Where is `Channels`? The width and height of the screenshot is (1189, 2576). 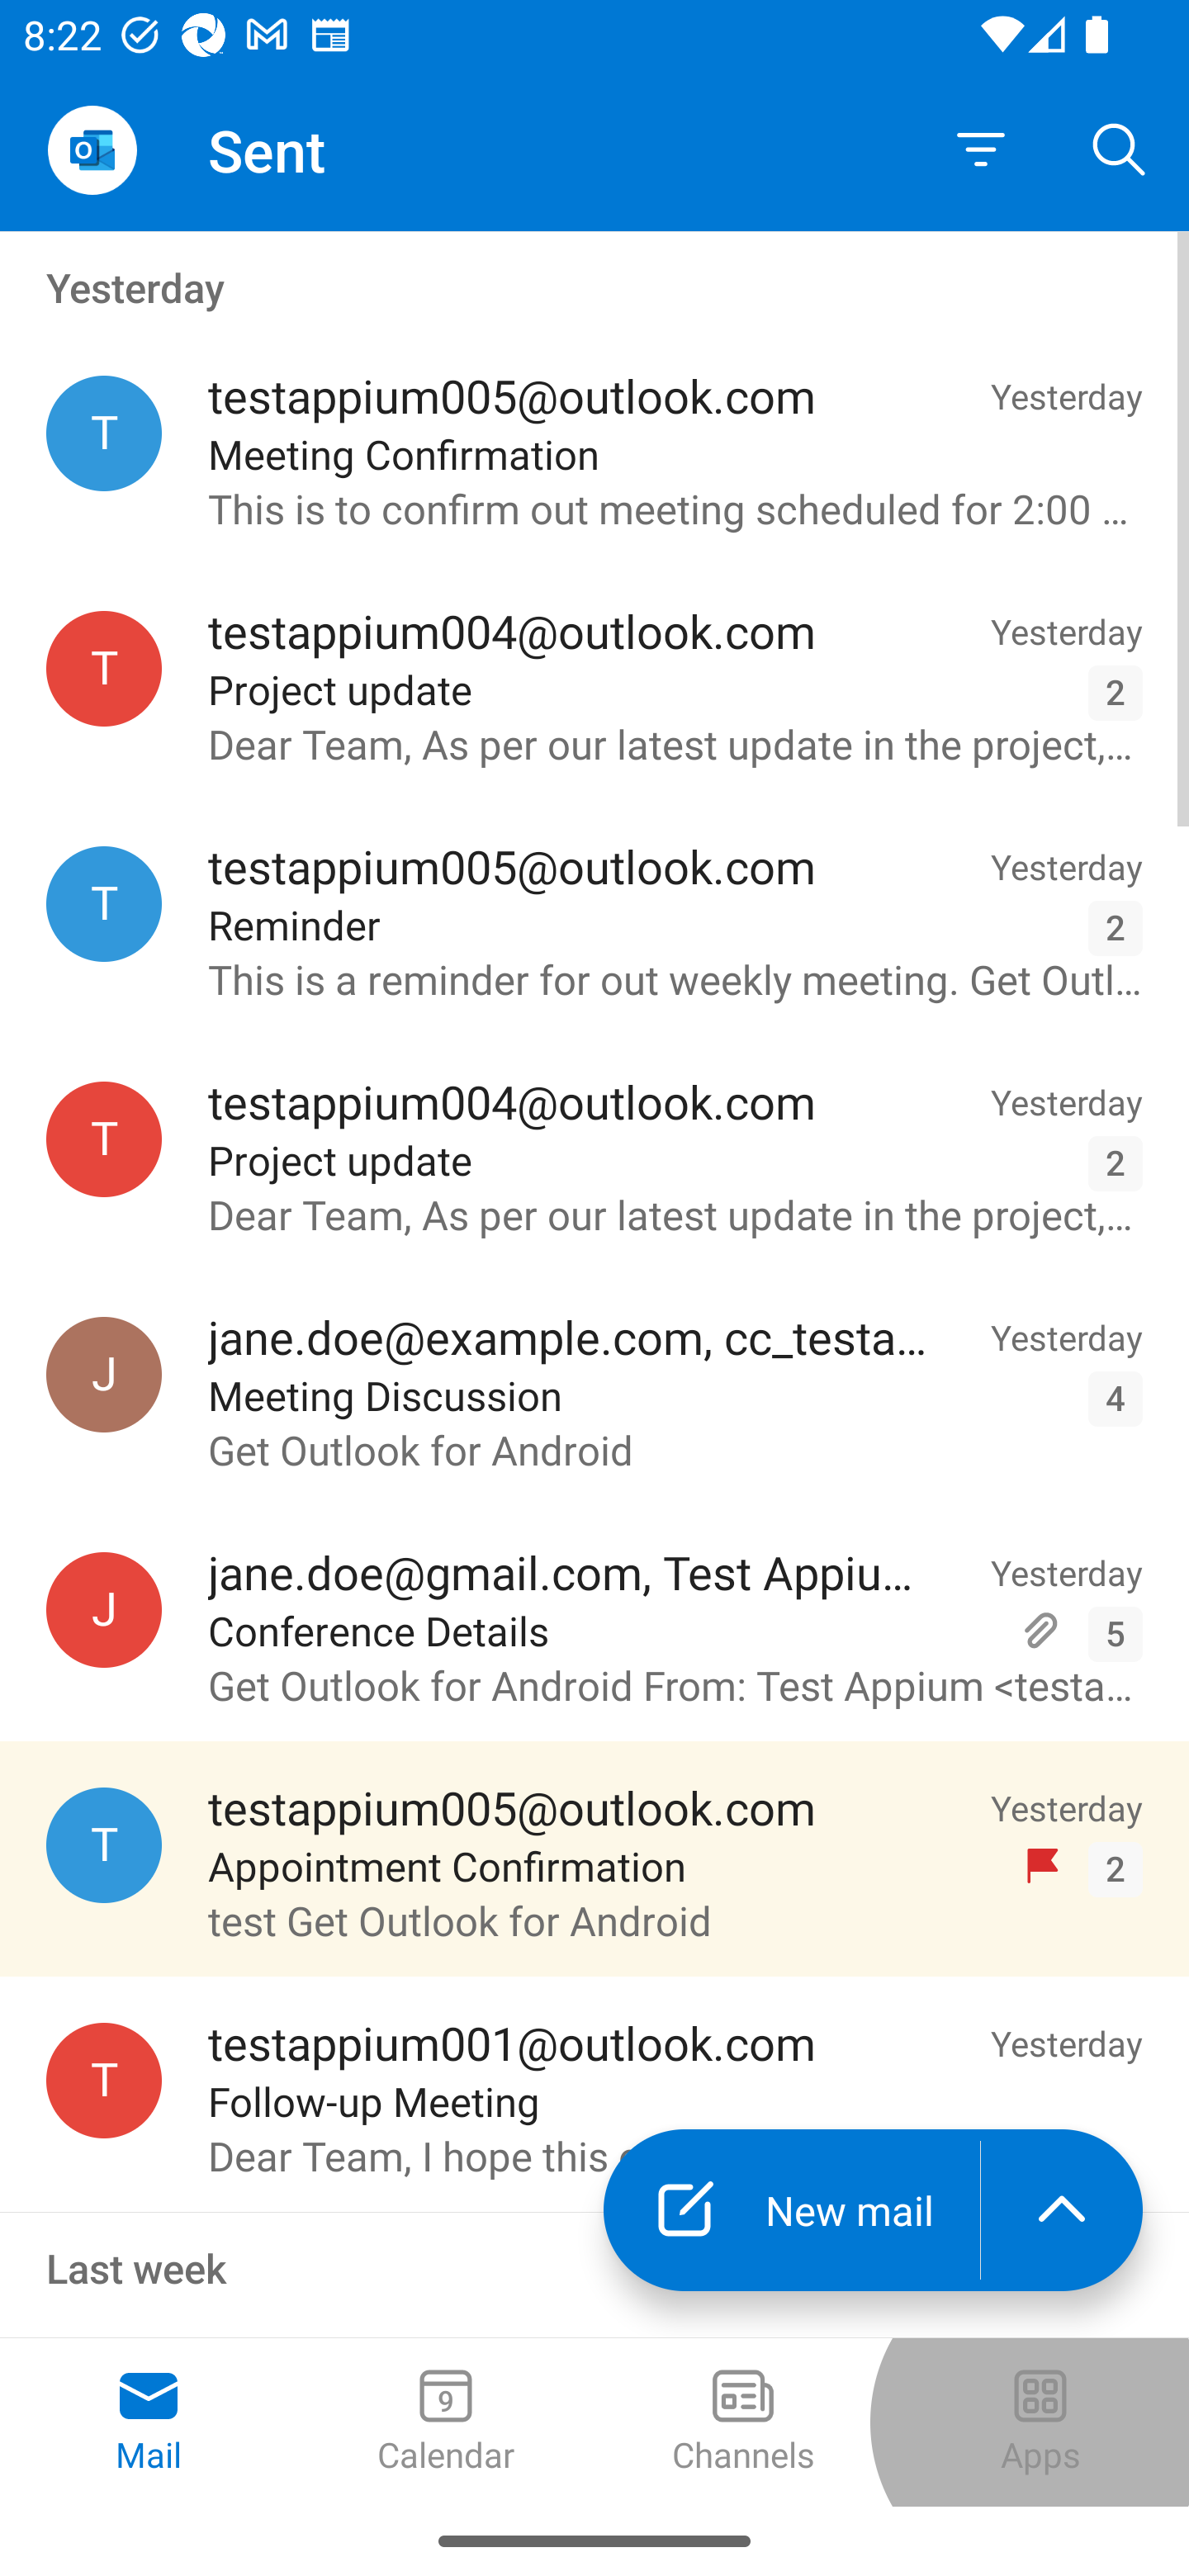 Channels is located at coordinates (743, 2422).